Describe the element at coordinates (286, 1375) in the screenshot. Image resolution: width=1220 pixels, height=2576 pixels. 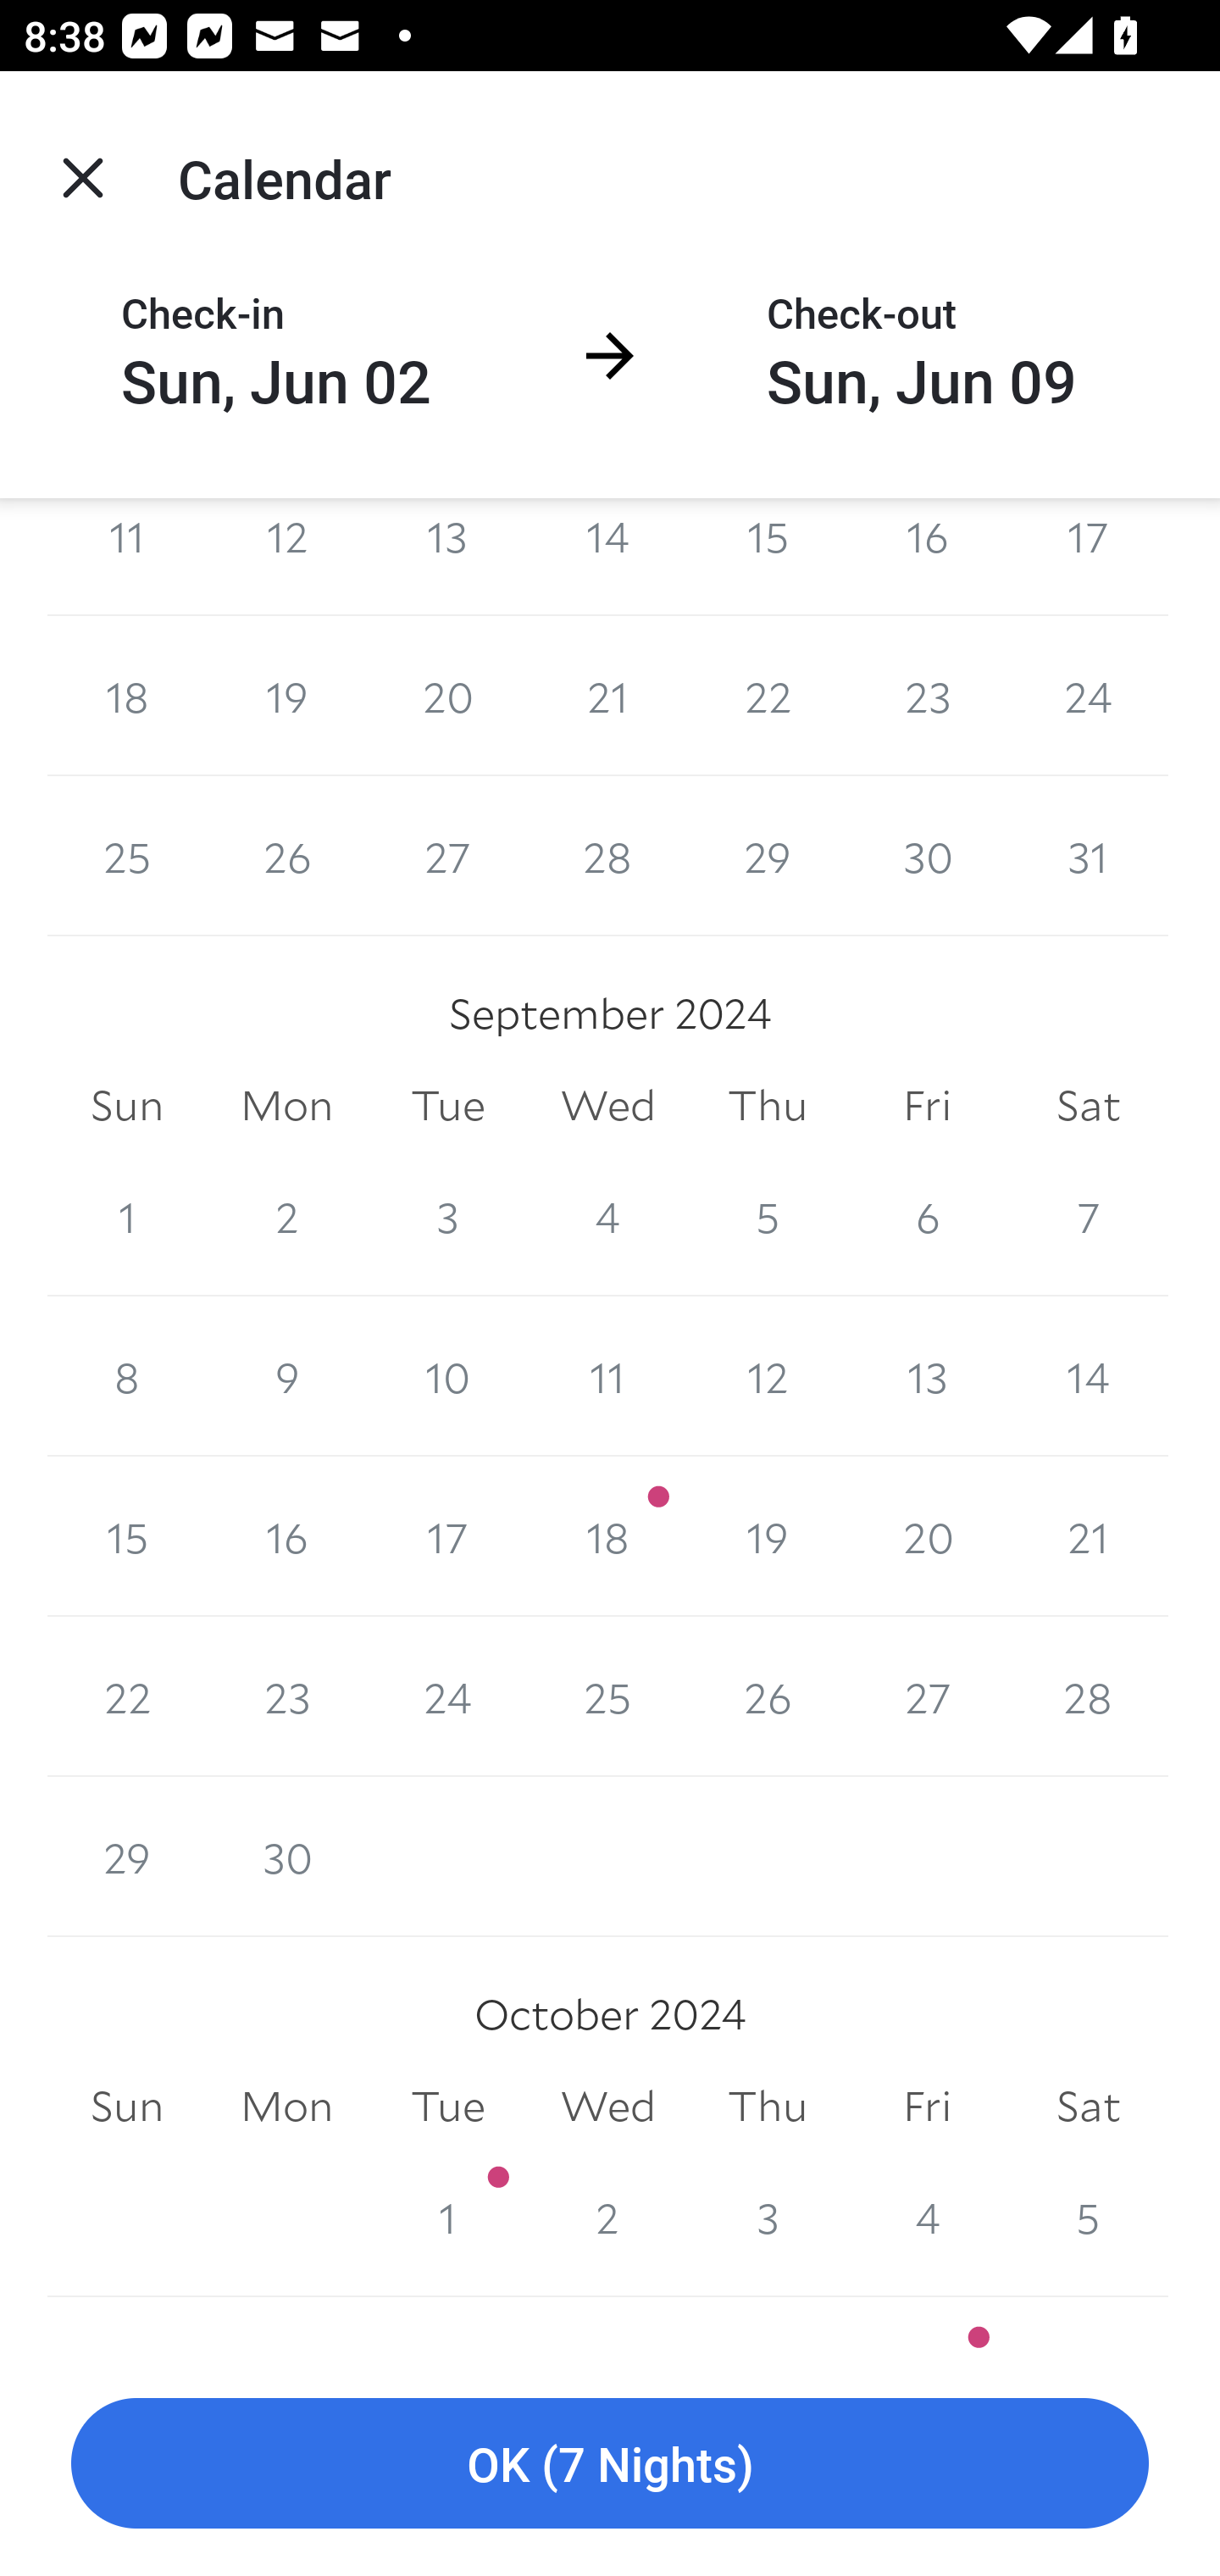
I see `9 9 September 2024` at that location.